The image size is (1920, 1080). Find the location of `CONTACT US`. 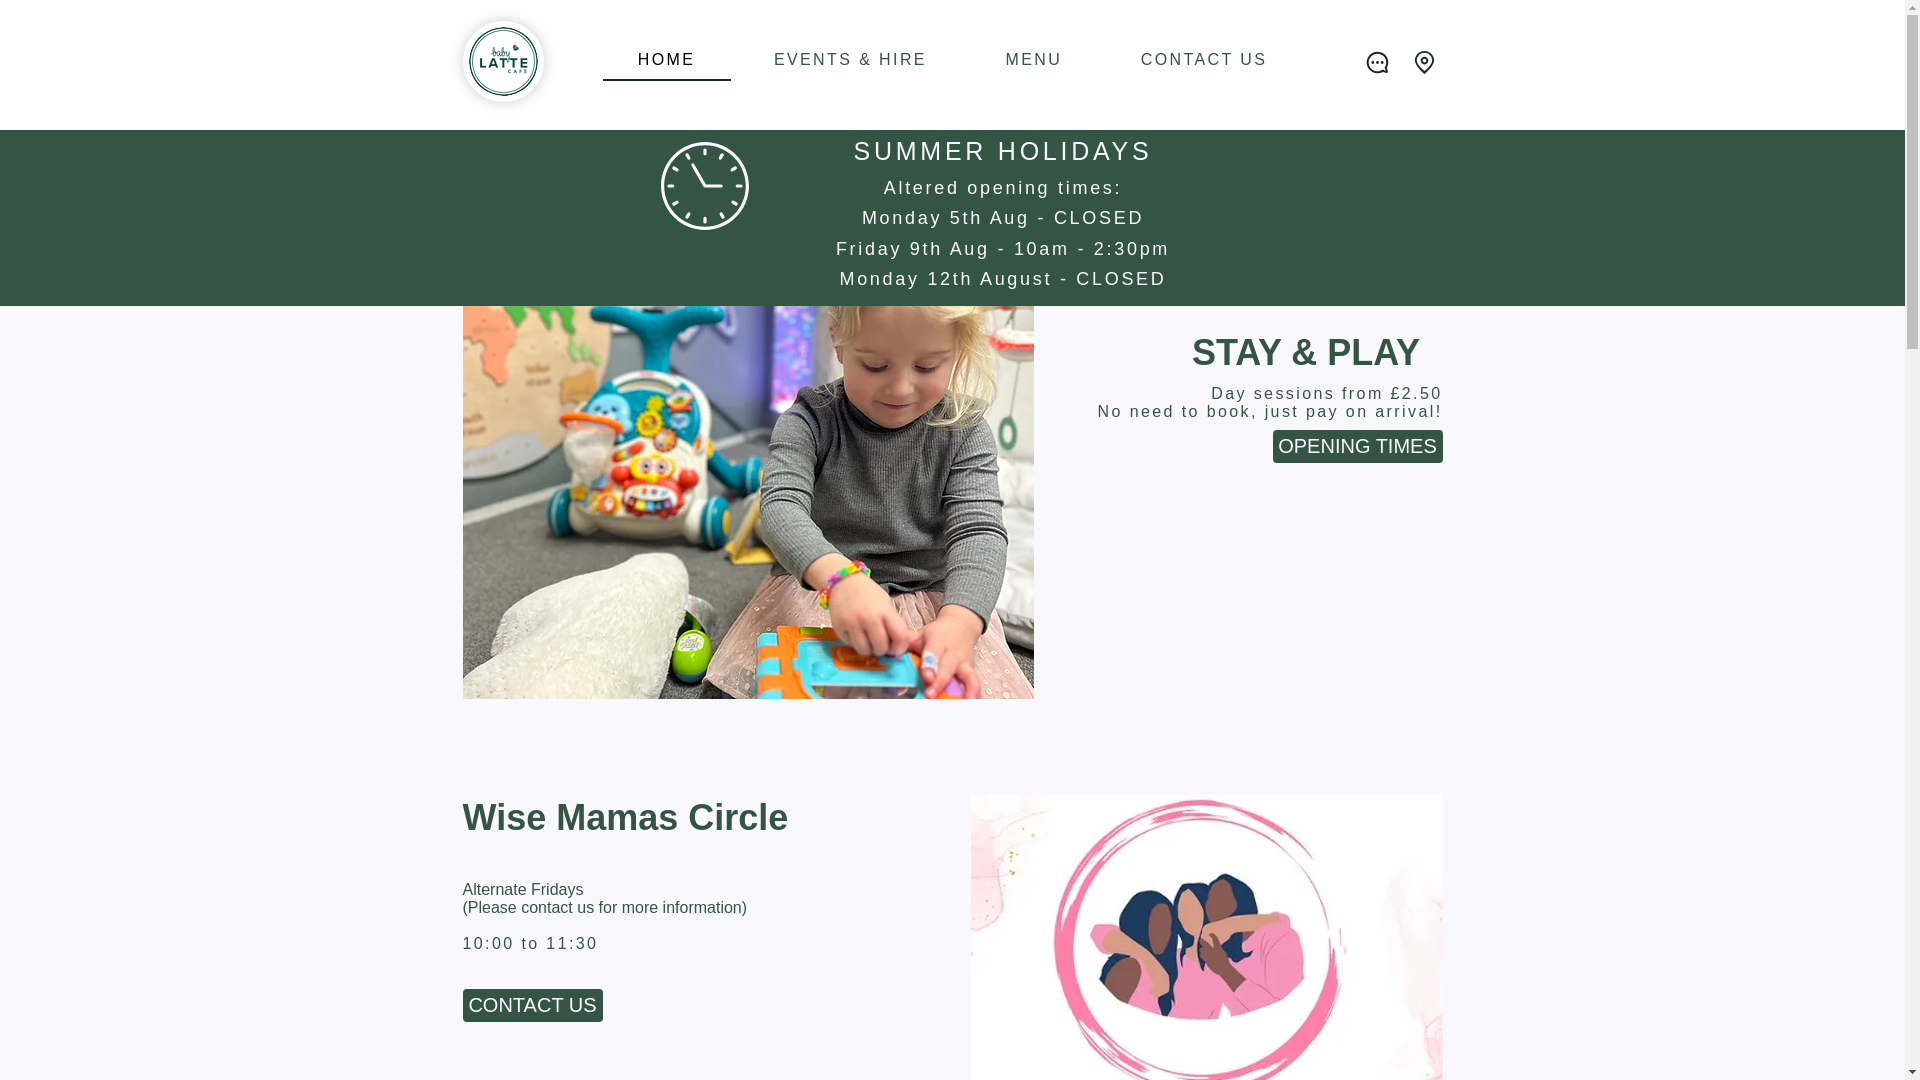

CONTACT US is located at coordinates (532, 1005).